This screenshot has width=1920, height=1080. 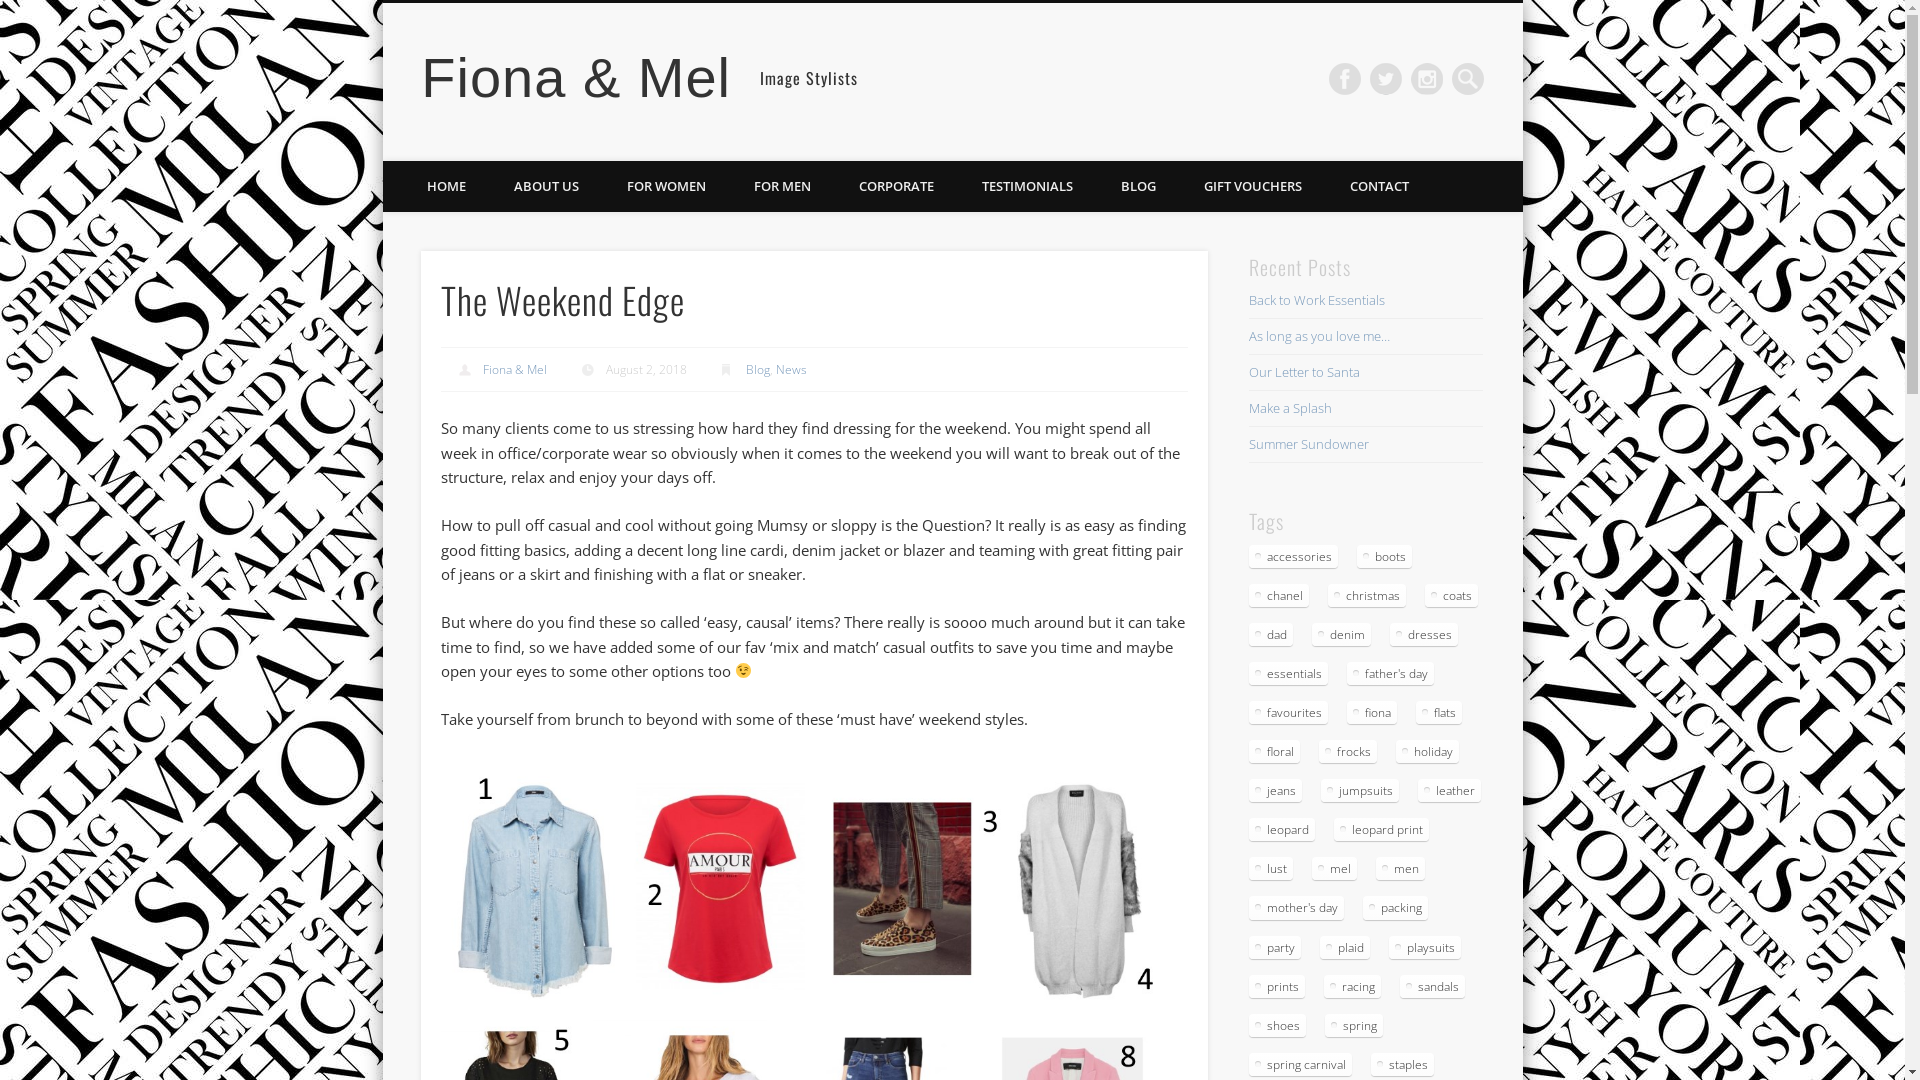 What do you see at coordinates (1452, 596) in the screenshot?
I see `coats` at bounding box center [1452, 596].